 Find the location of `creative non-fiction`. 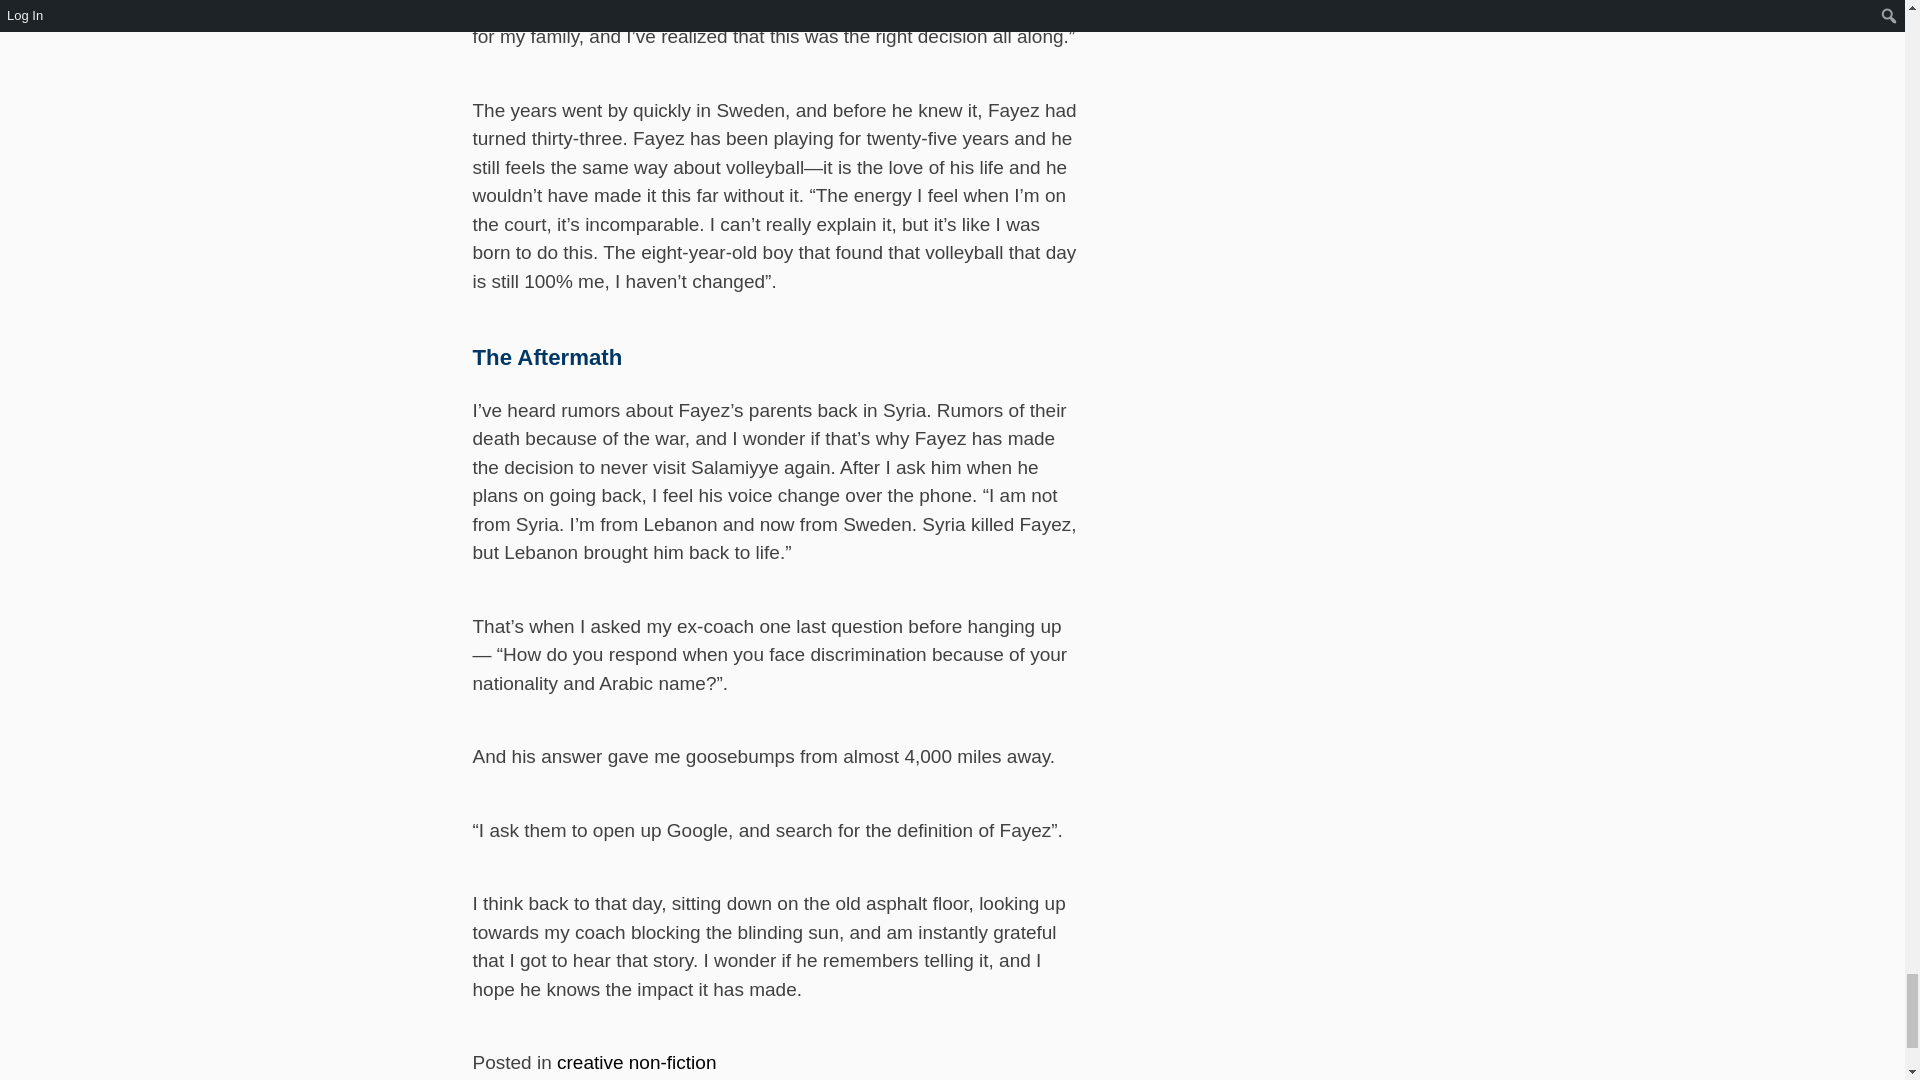

creative non-fiction is located at coordinates (636, 1062).